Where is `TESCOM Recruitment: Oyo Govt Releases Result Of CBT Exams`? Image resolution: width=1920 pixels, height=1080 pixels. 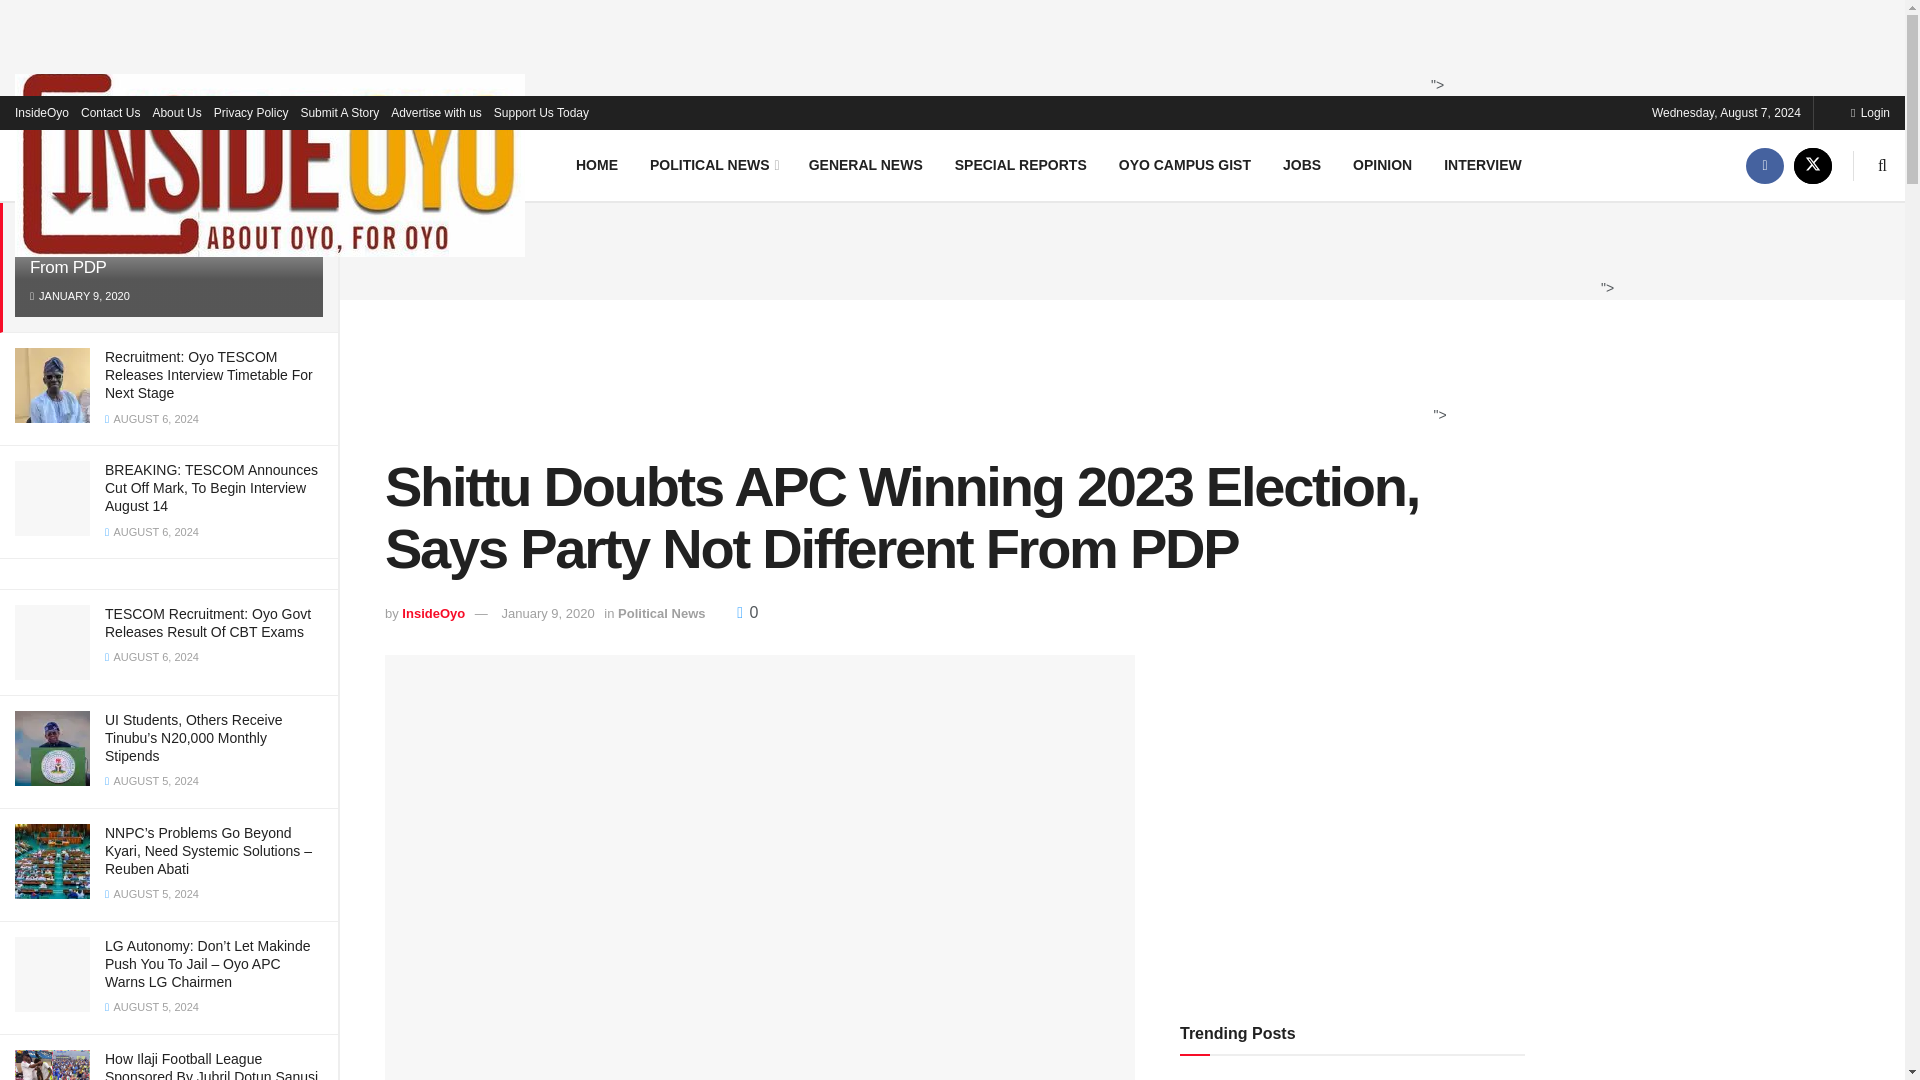
TESCOM Recruitment: Oyo Govt Releases Result Of CBT Exams is located at coordinates (208, 622).